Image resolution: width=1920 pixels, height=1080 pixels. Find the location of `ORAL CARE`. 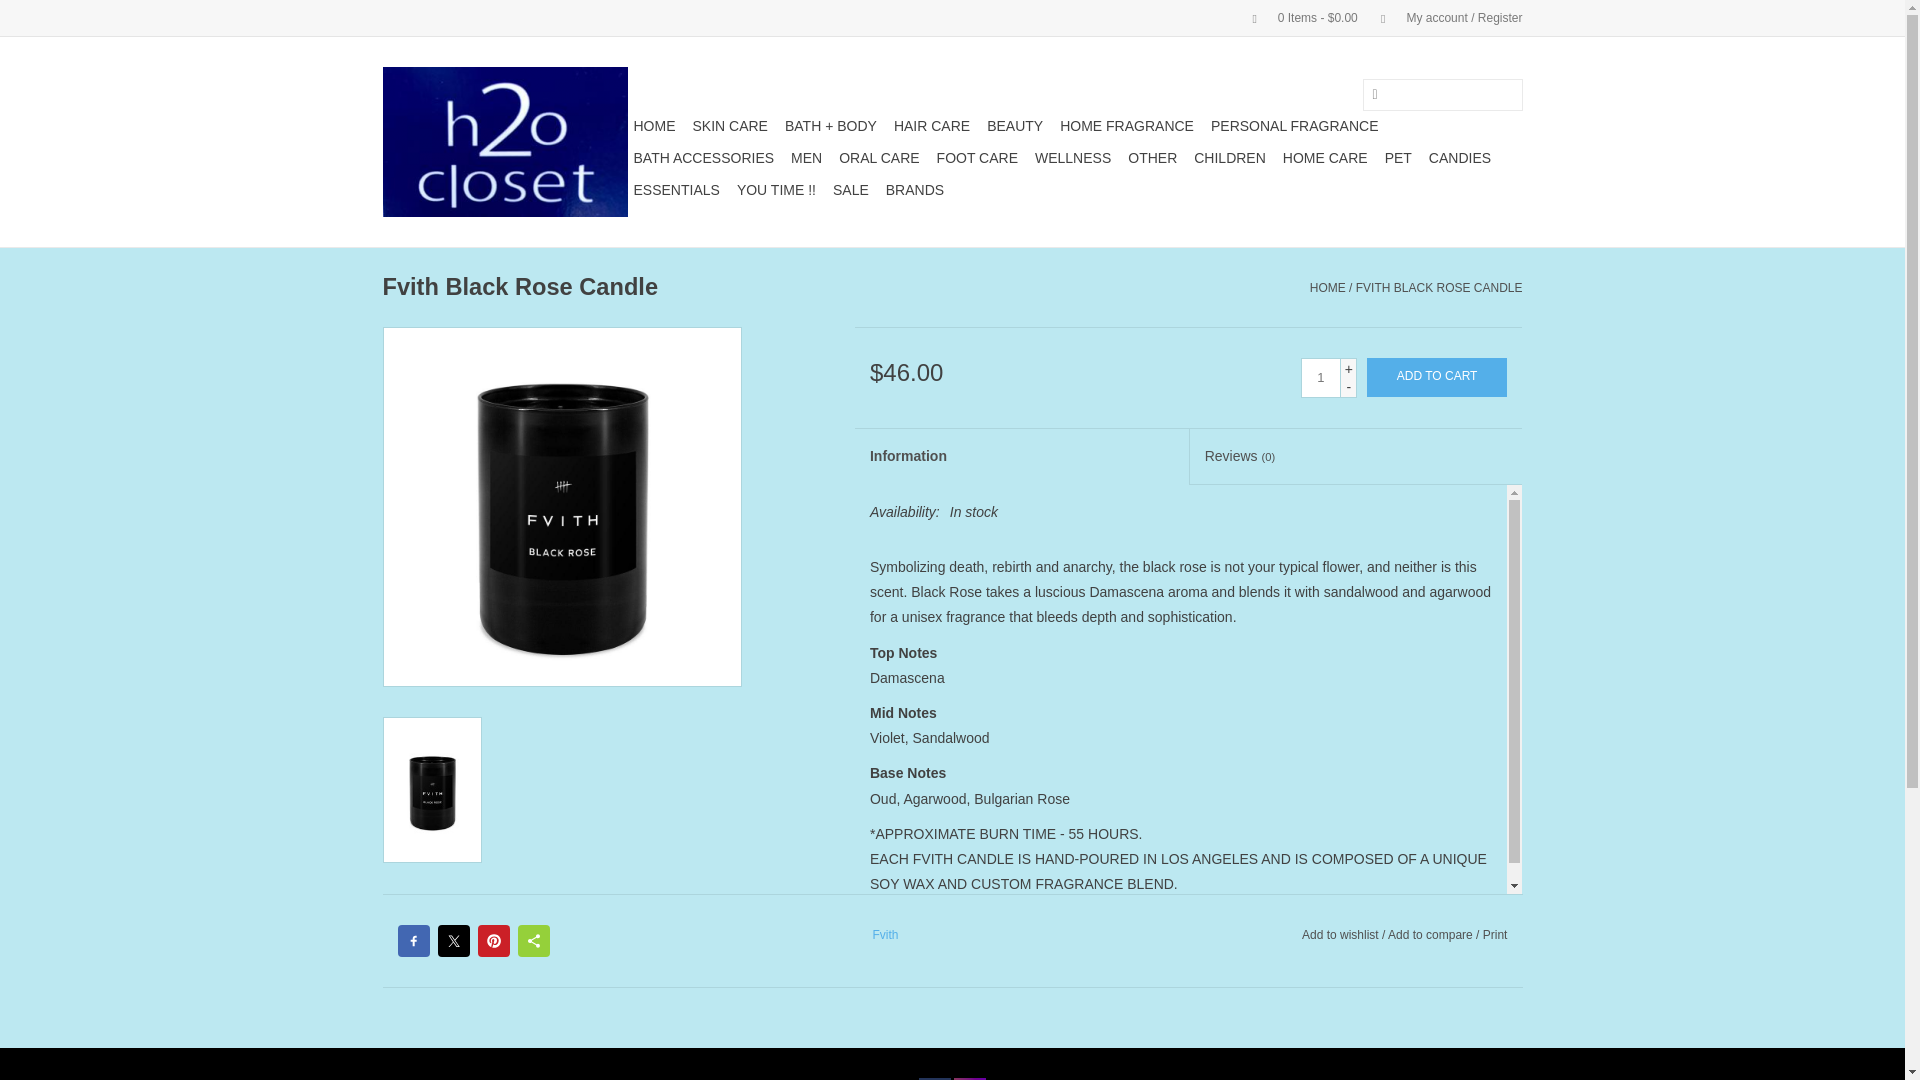

ORAL CARE is located at coordinates (879, 157).